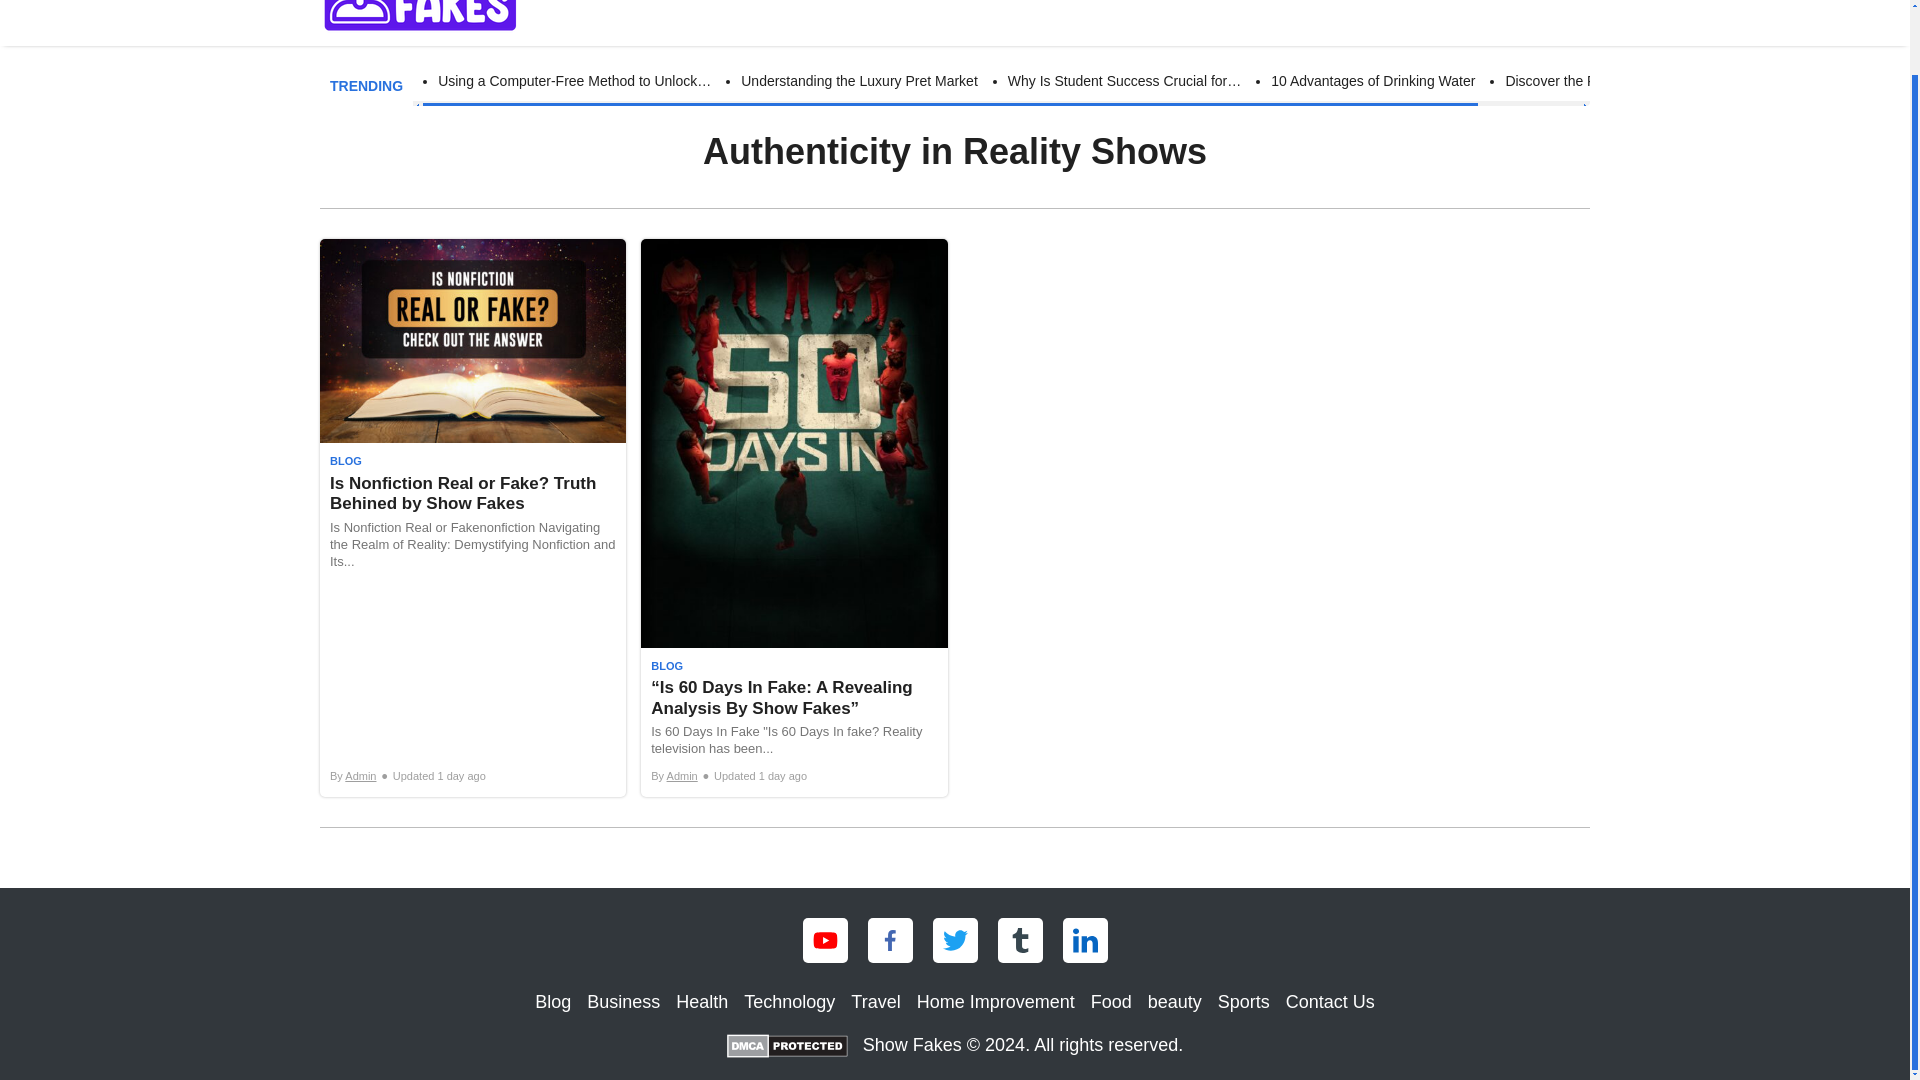 This screenshot has width=1920, height=1080. What do you see at coordinates (666, 666) in the screenshot?
I see `BLOG` at bounding box center [666, 666].